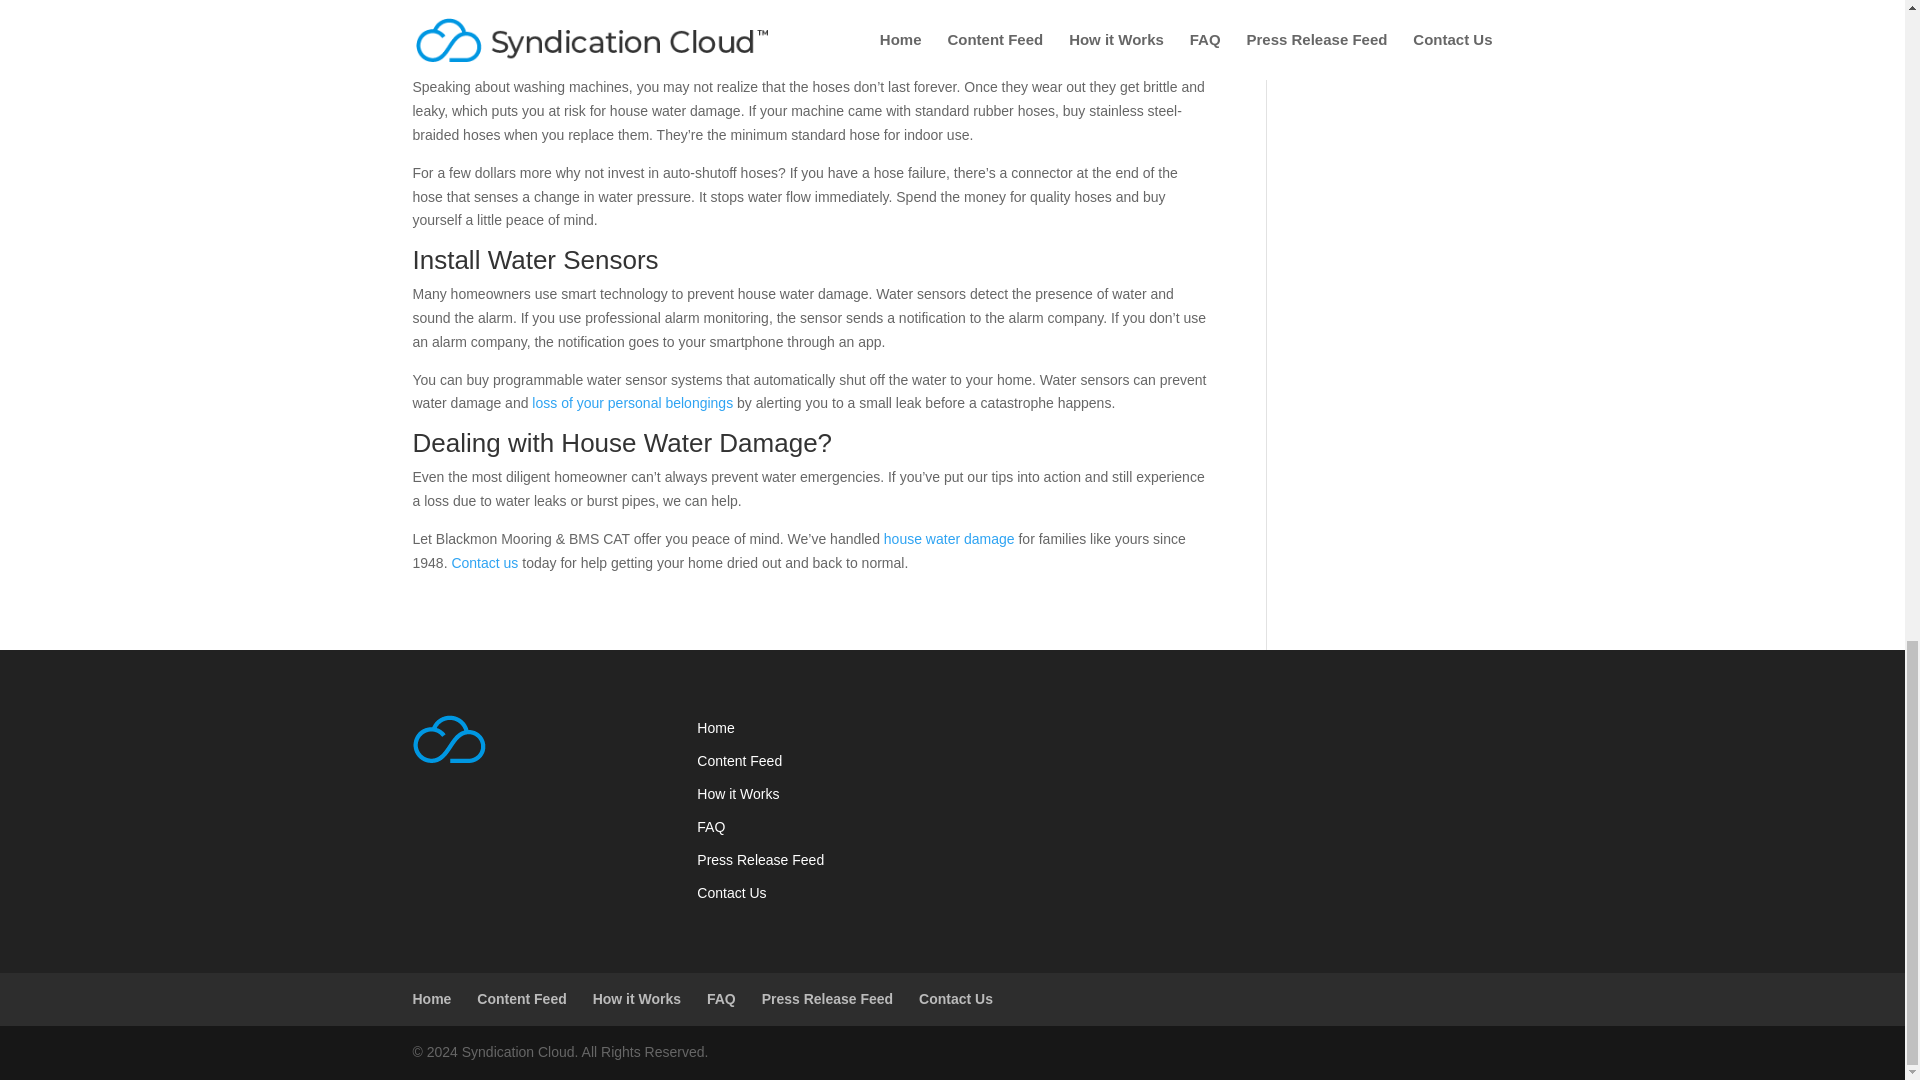 This screenshot has width=1920, height=1080. I want to click on Content Feed, so click(738, 760).